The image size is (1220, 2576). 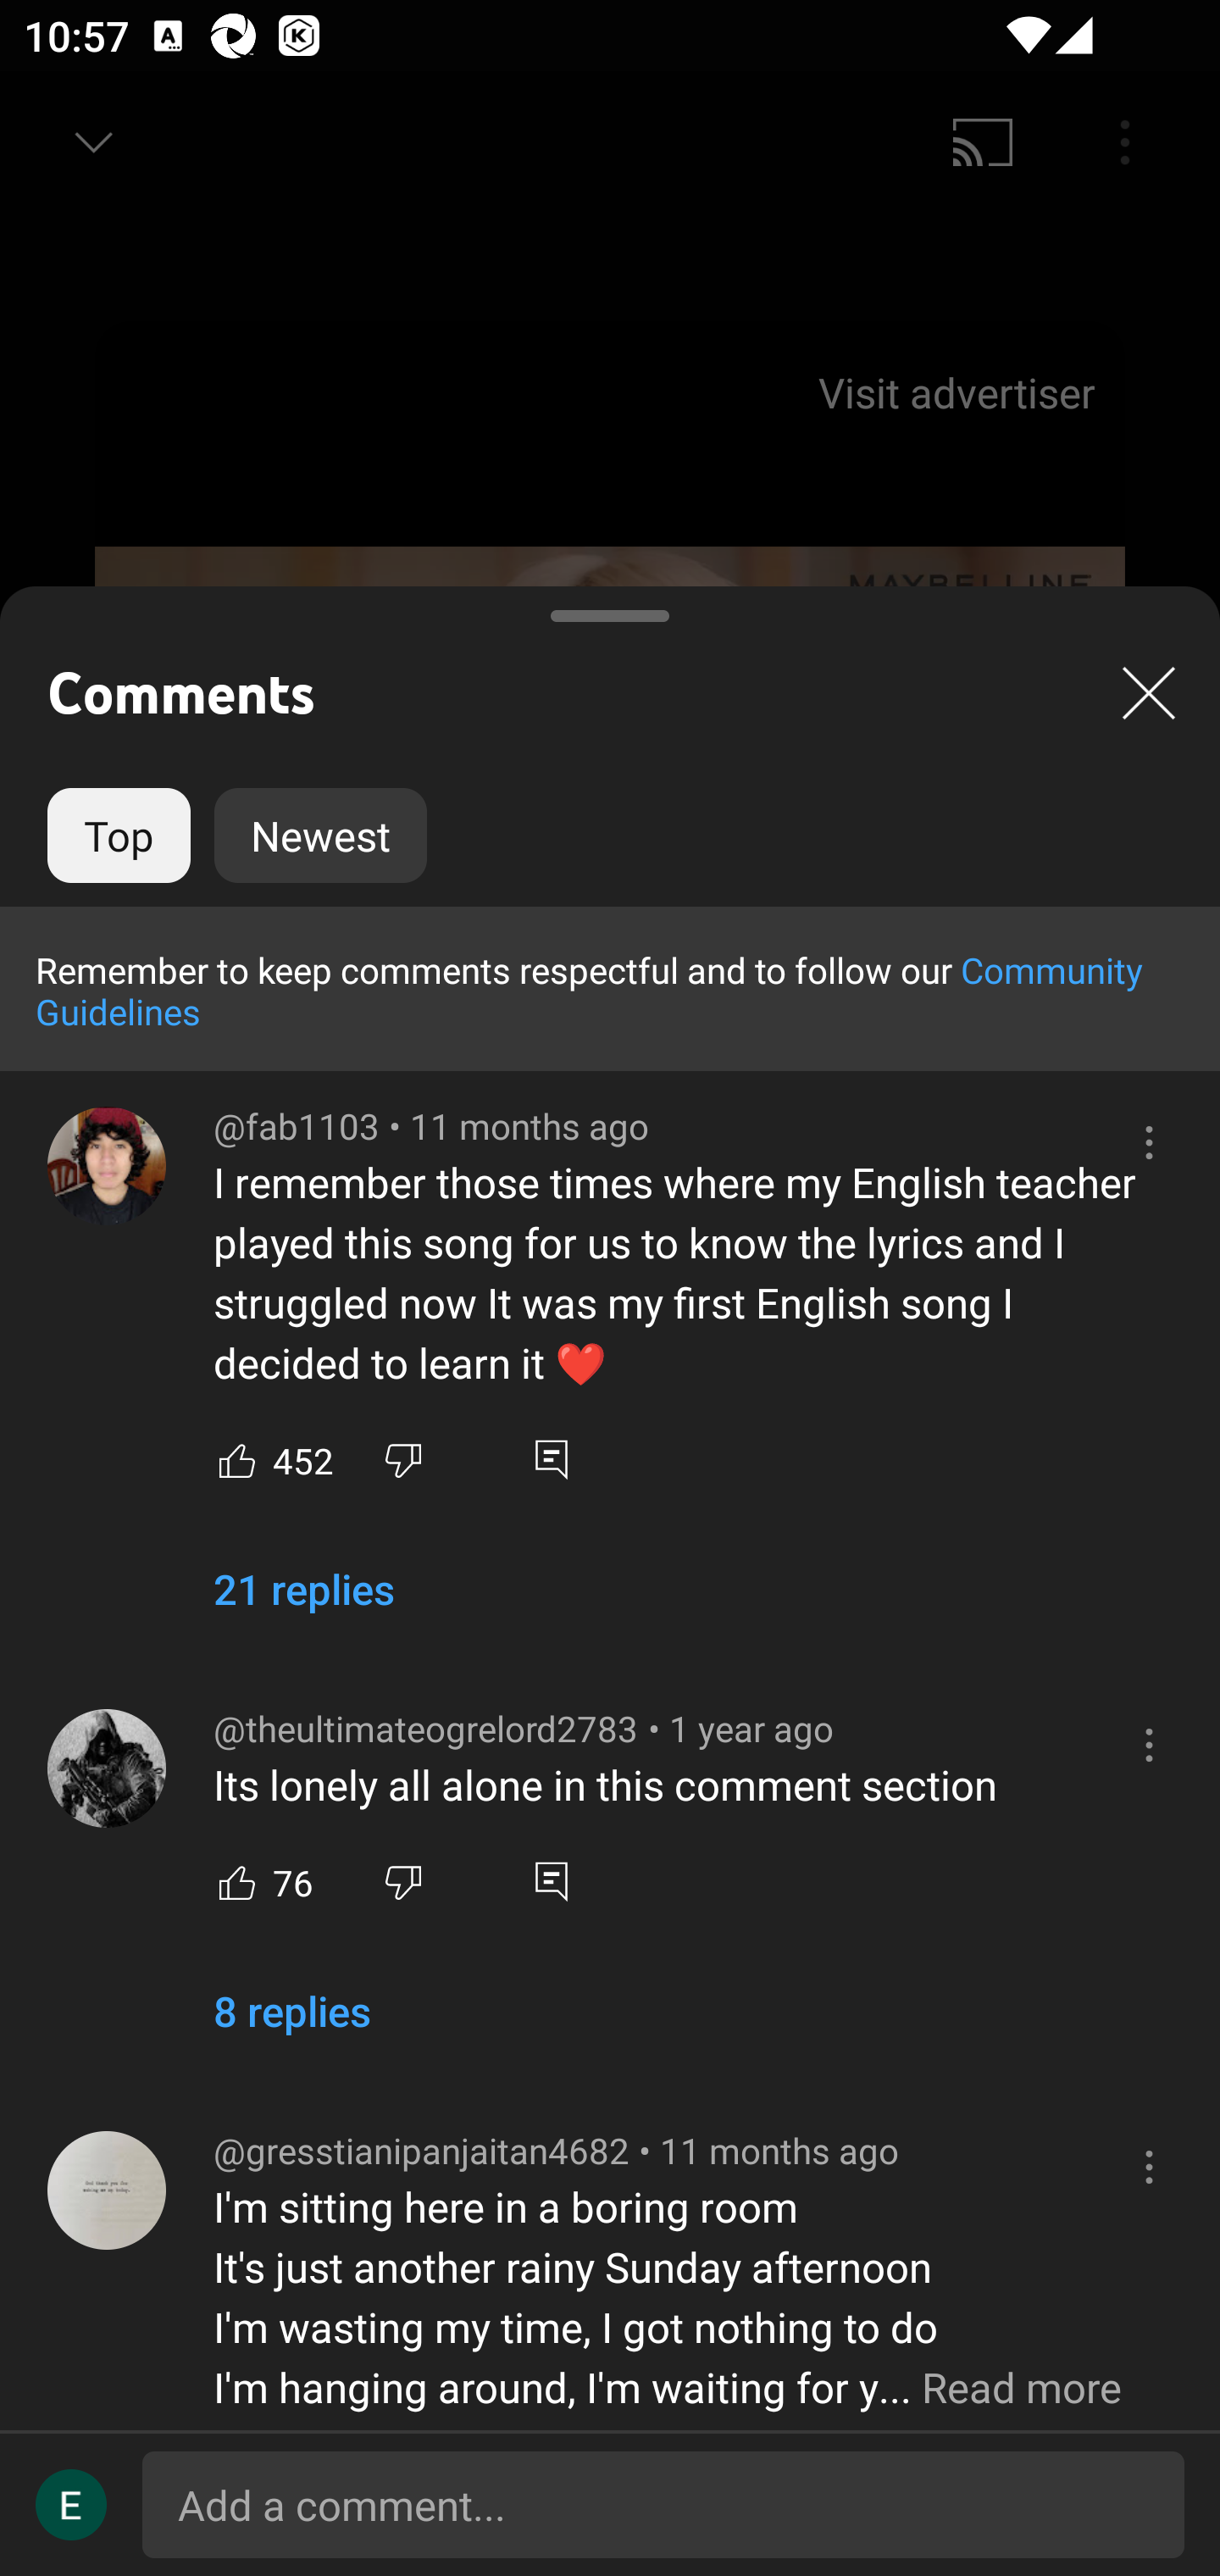 I want to click on Visit advertiser, so click(x=962, y=393).